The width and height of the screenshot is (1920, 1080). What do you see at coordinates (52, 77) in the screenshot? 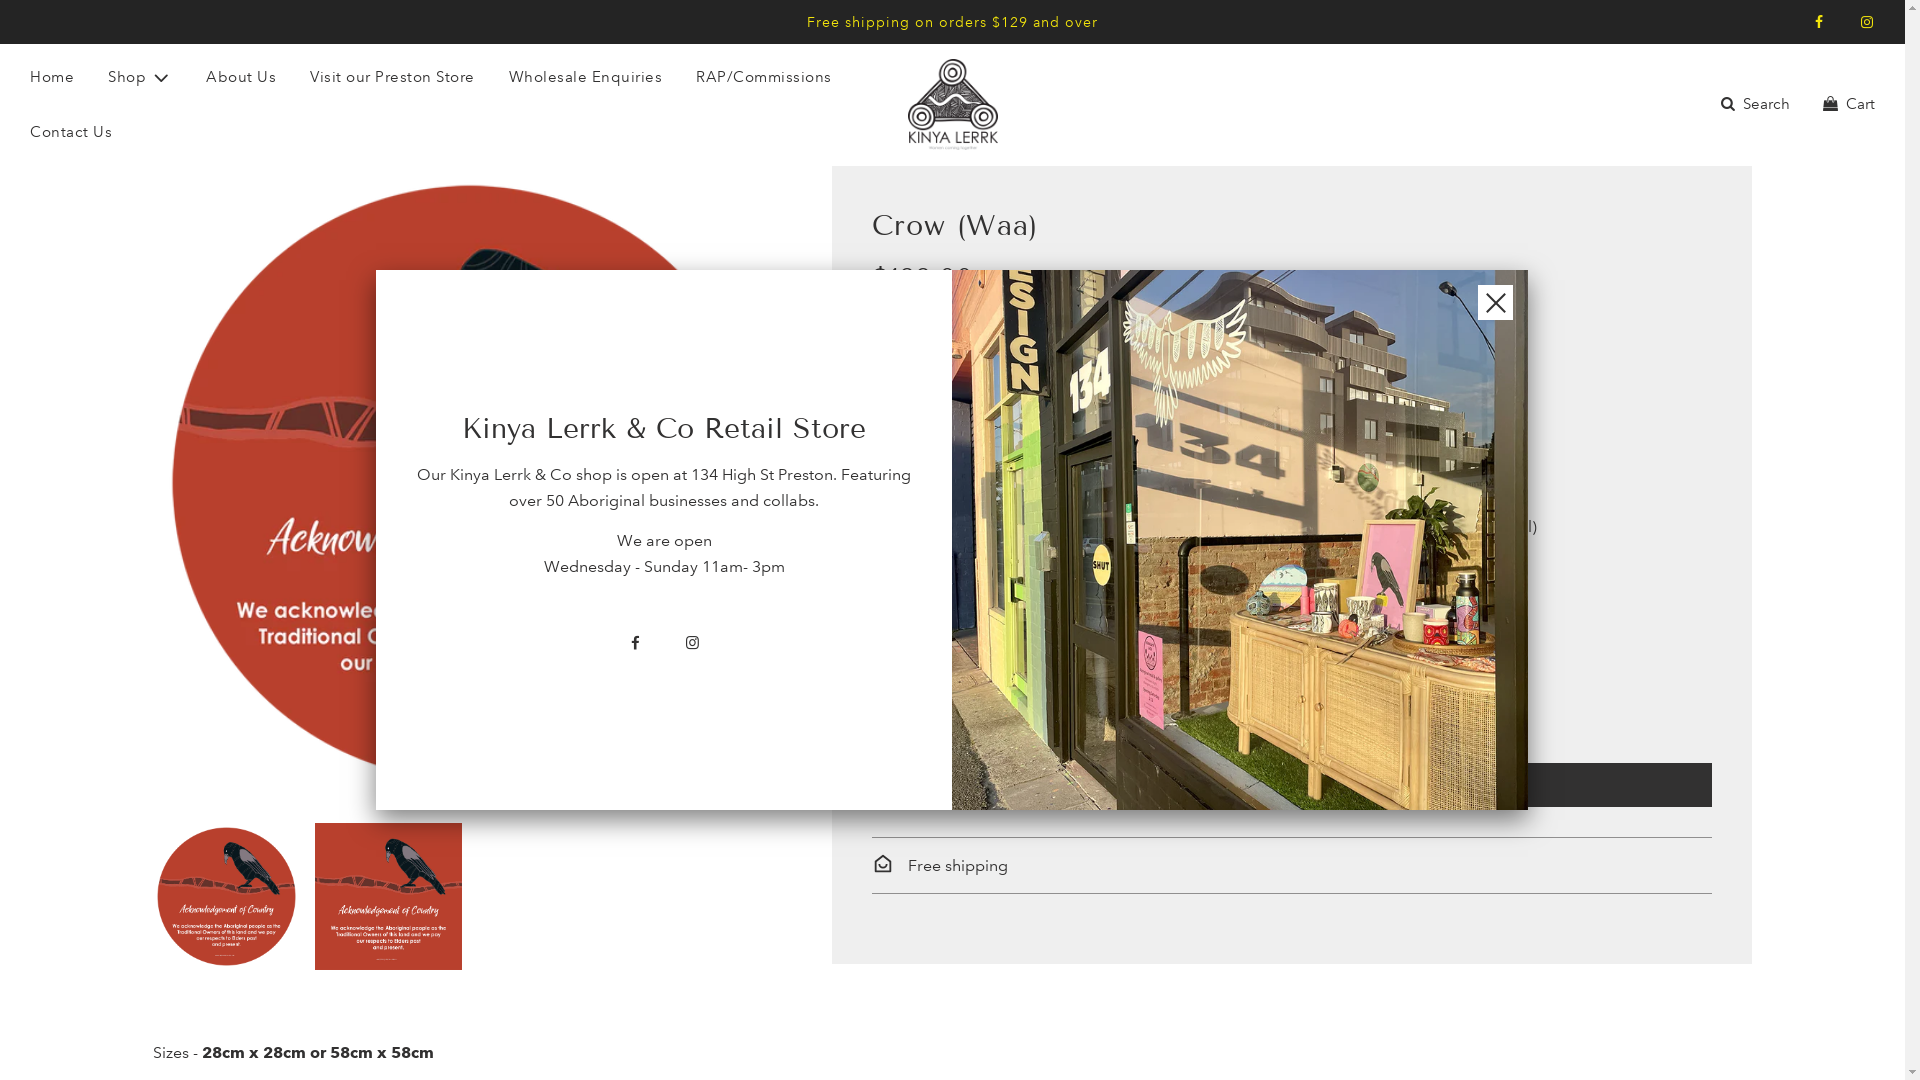
I see `Home` at bounding box center [52, 77].